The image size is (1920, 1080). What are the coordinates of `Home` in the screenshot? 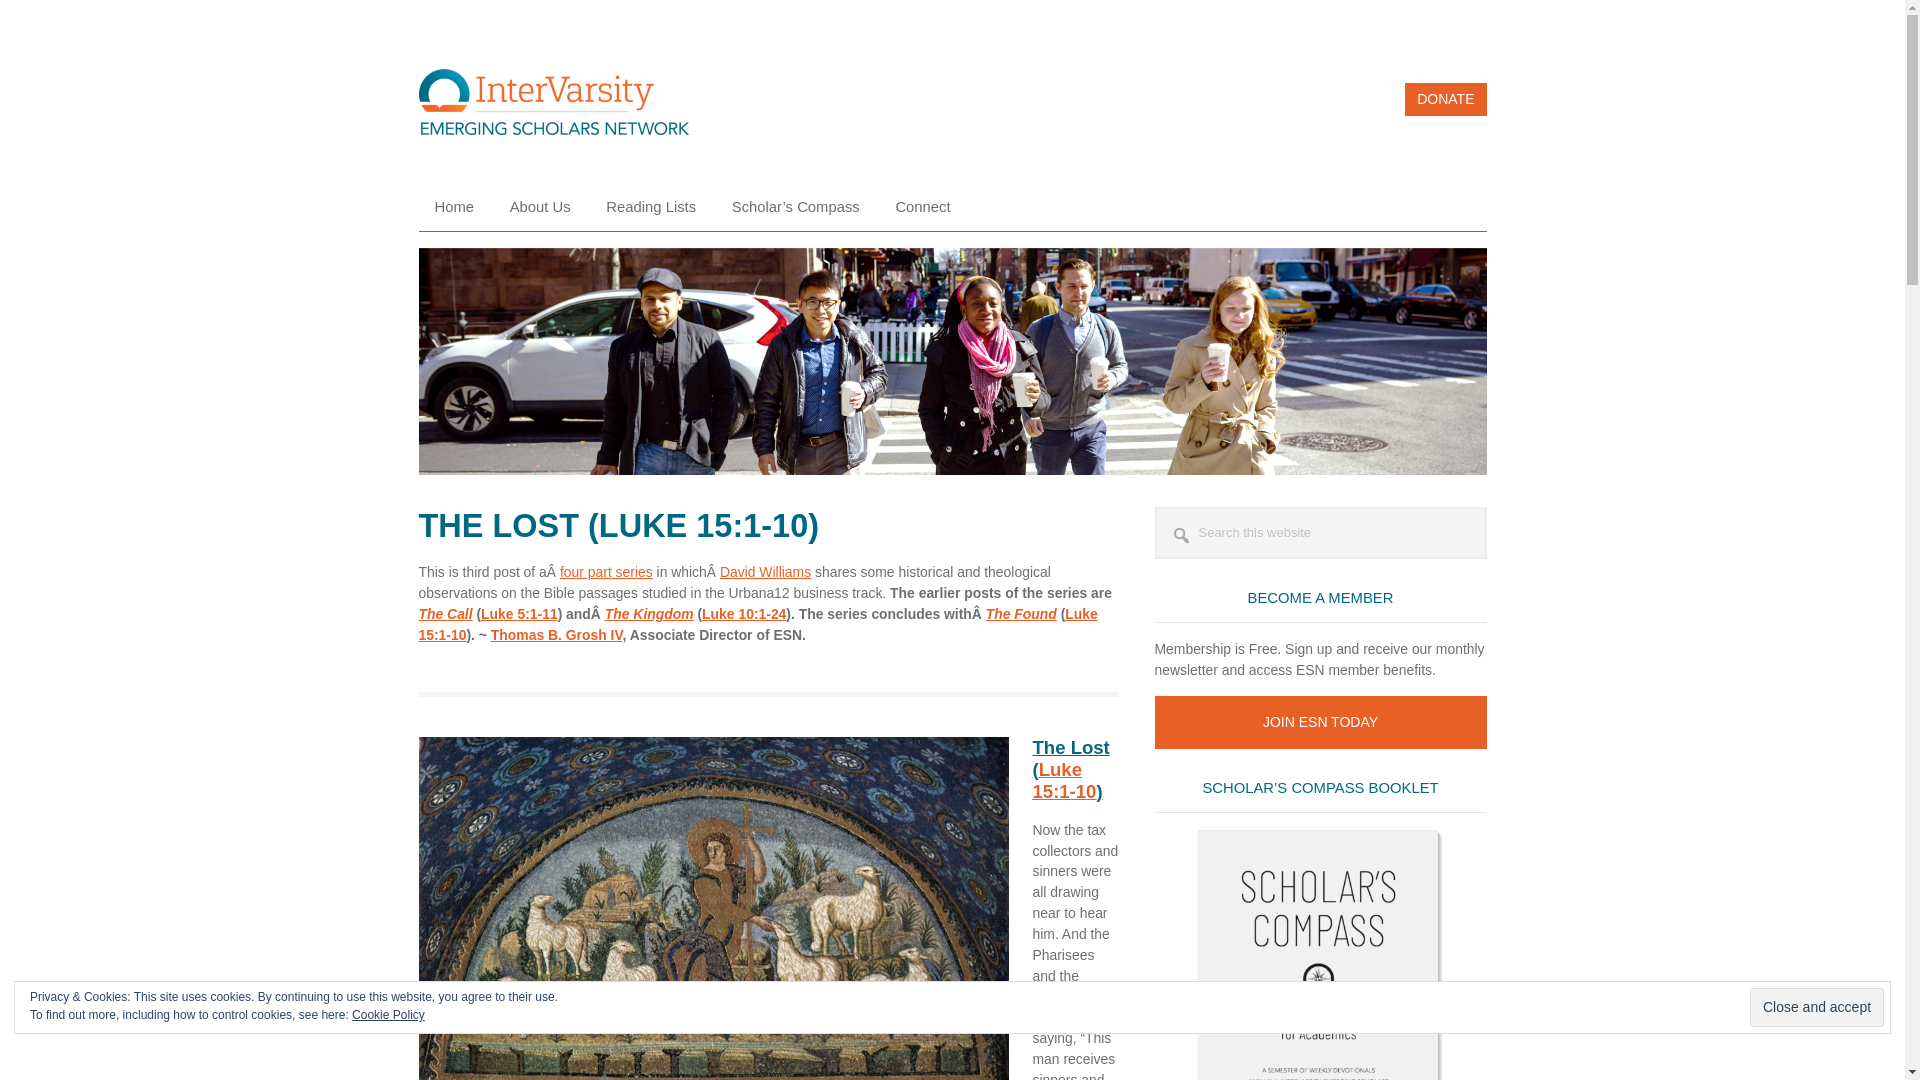 It's located at (454, 207).